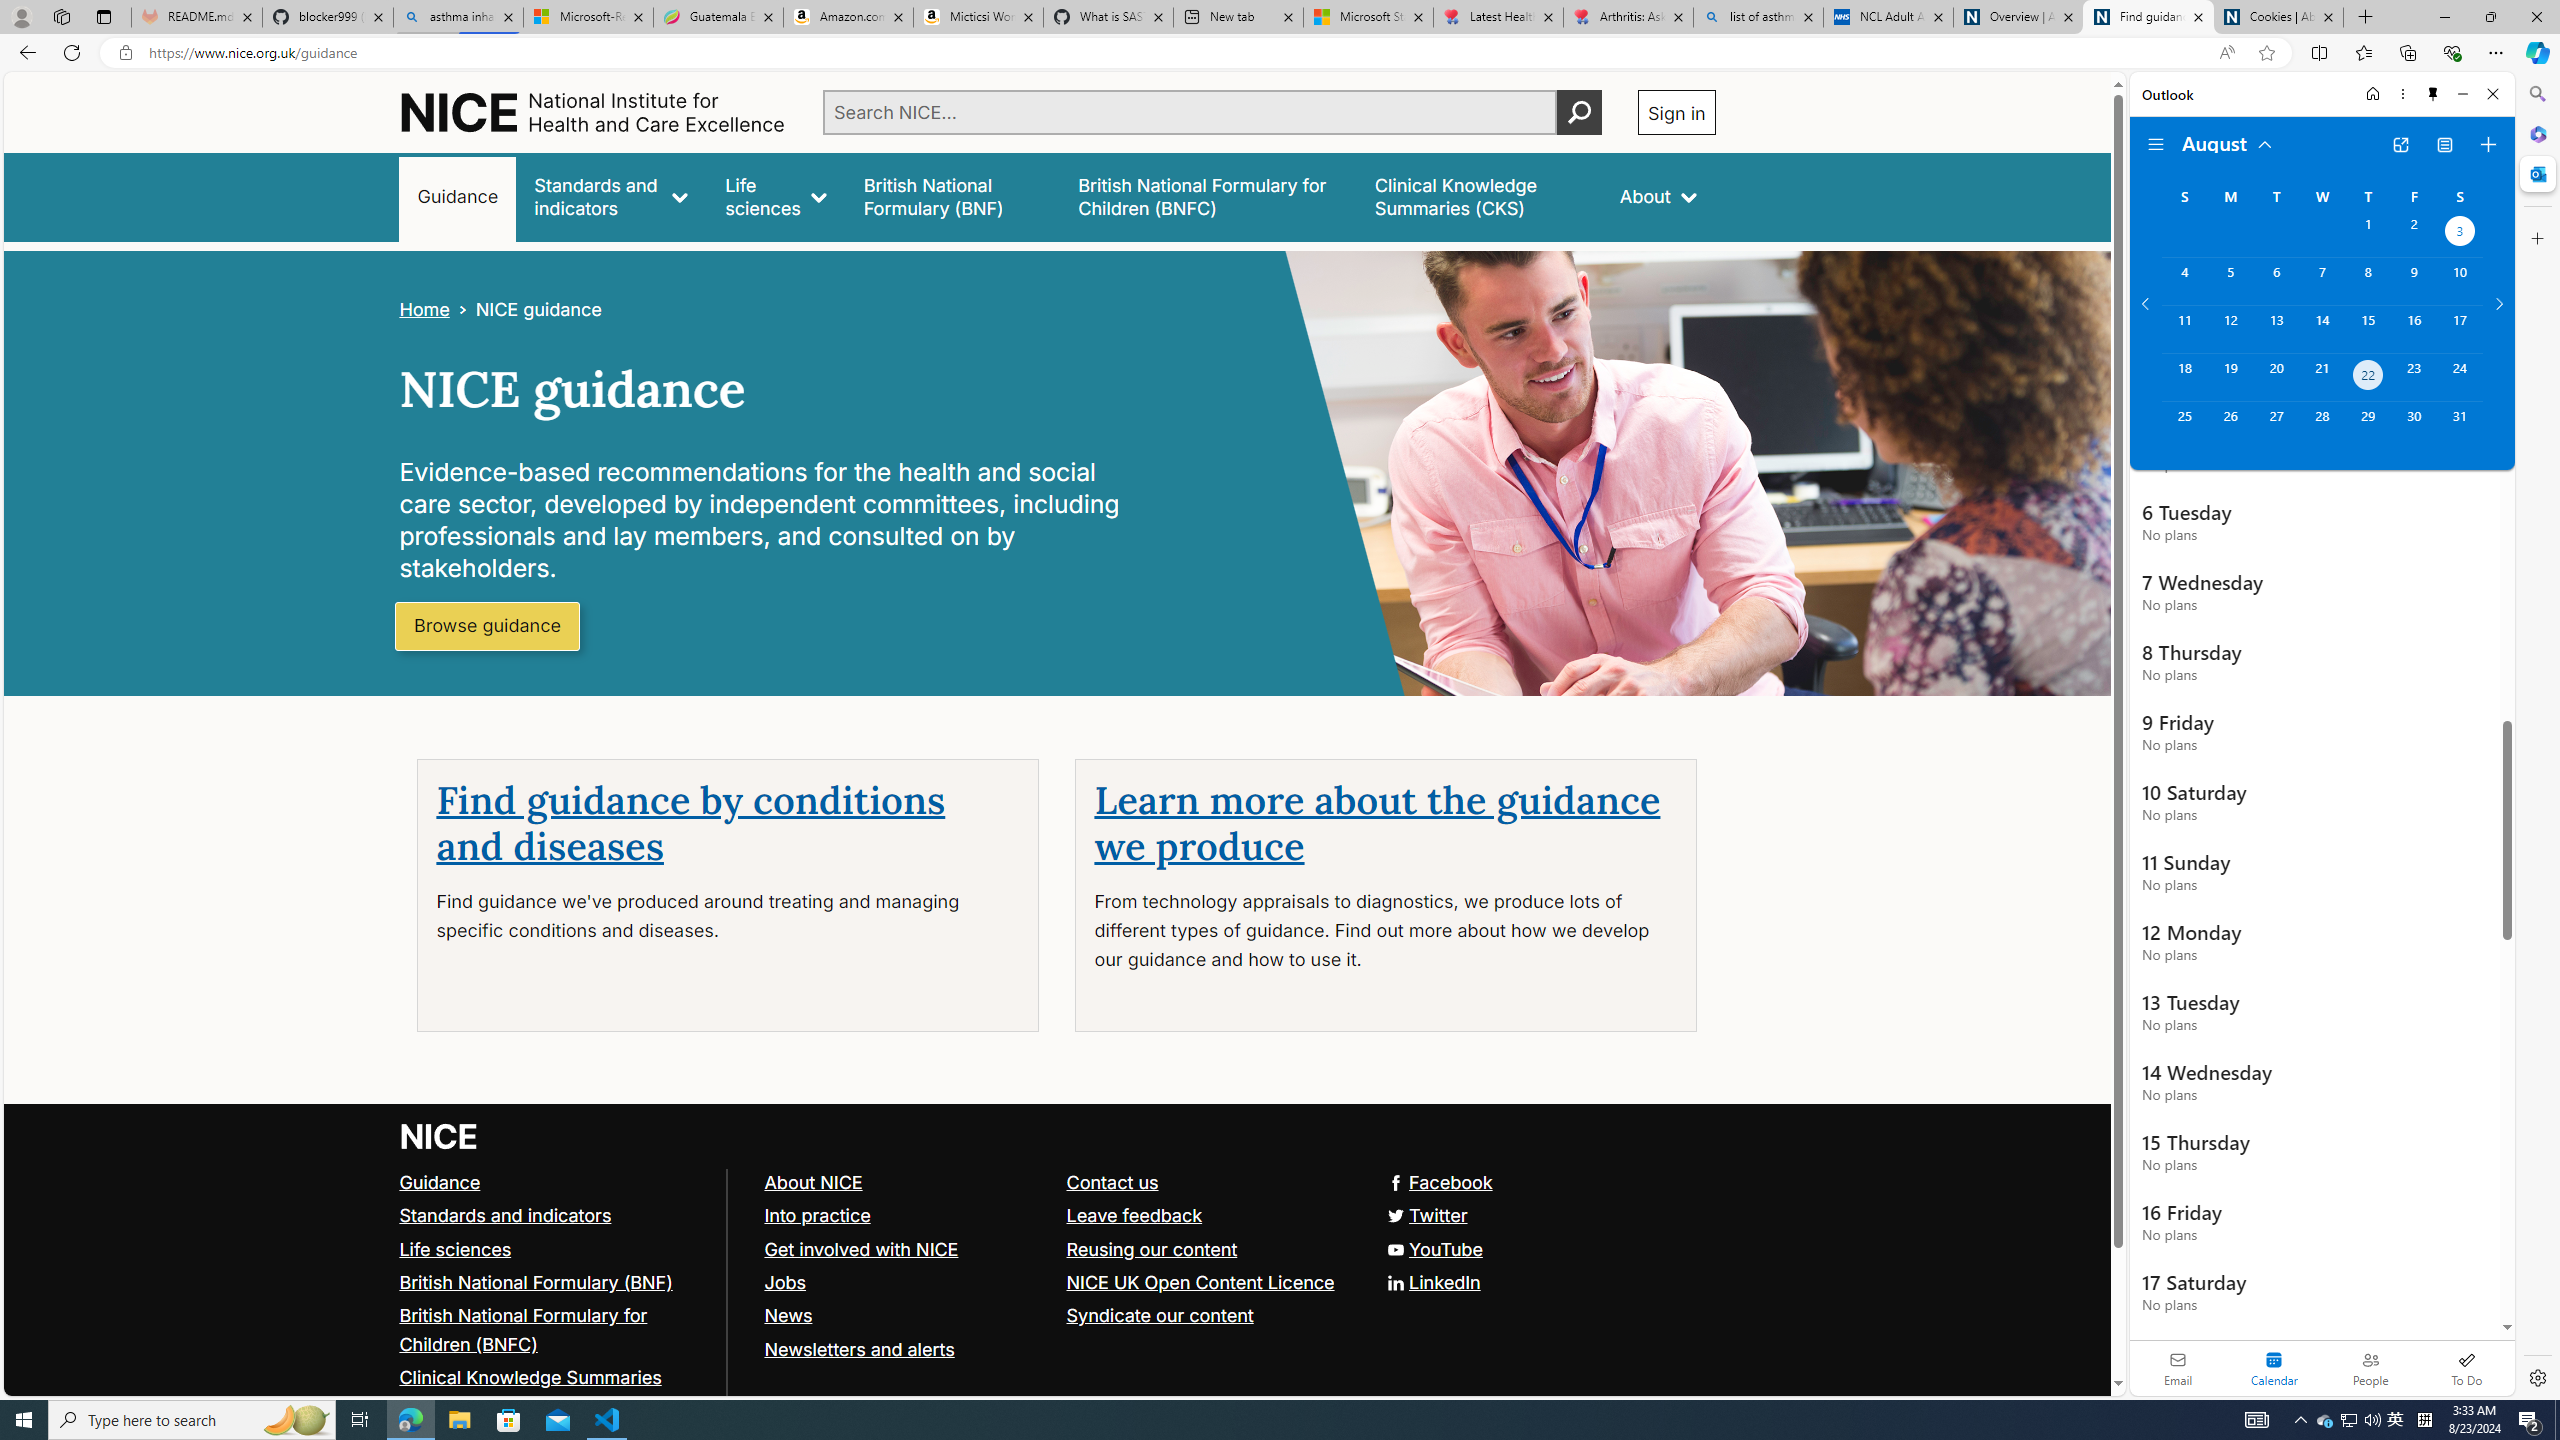 Image resolution: width=2560 pixels, height=1440 pixels. What do you see at coordinates (2460, 328) in the screenshot?
I see `Saturday, August 17, 2024. ` at bounding box center [2460, 328].